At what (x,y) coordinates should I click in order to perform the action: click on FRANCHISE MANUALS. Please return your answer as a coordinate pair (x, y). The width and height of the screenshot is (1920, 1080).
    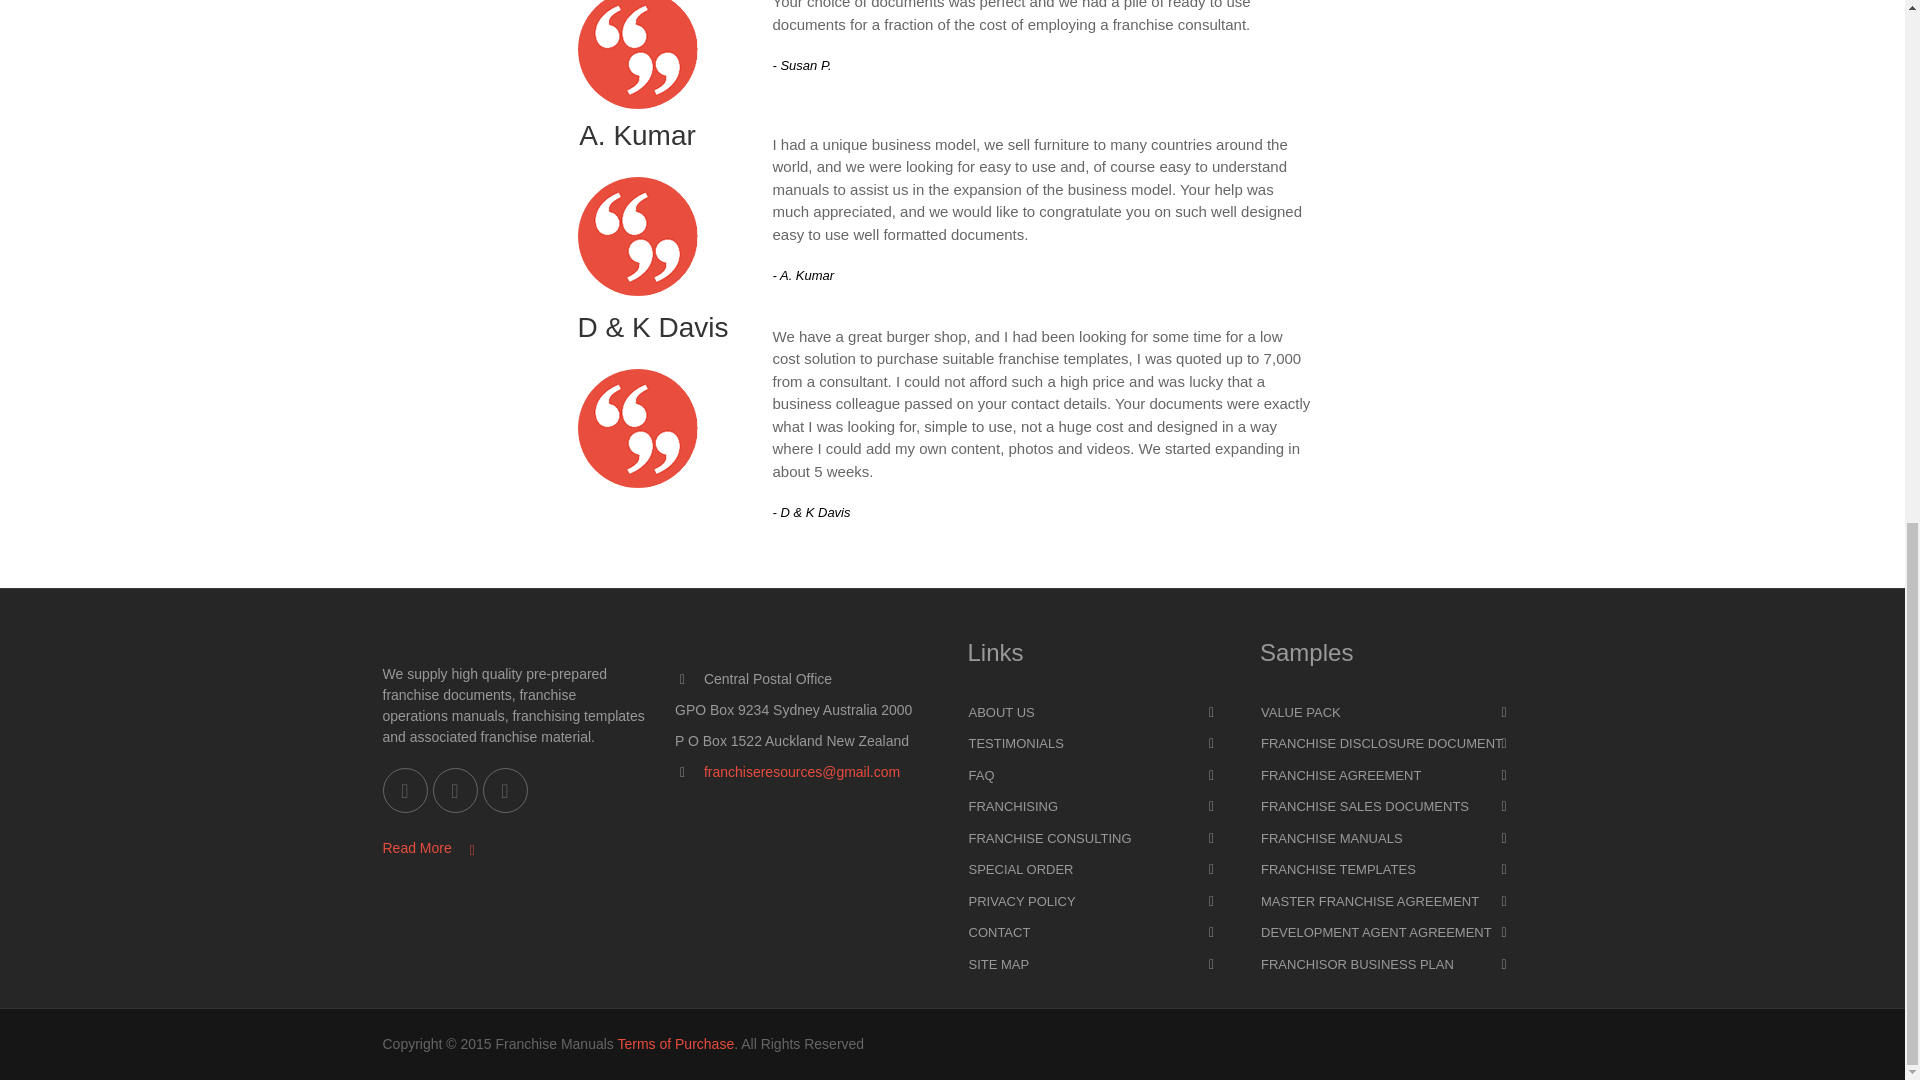
    Looking at the image, I should click on (1390, 839).